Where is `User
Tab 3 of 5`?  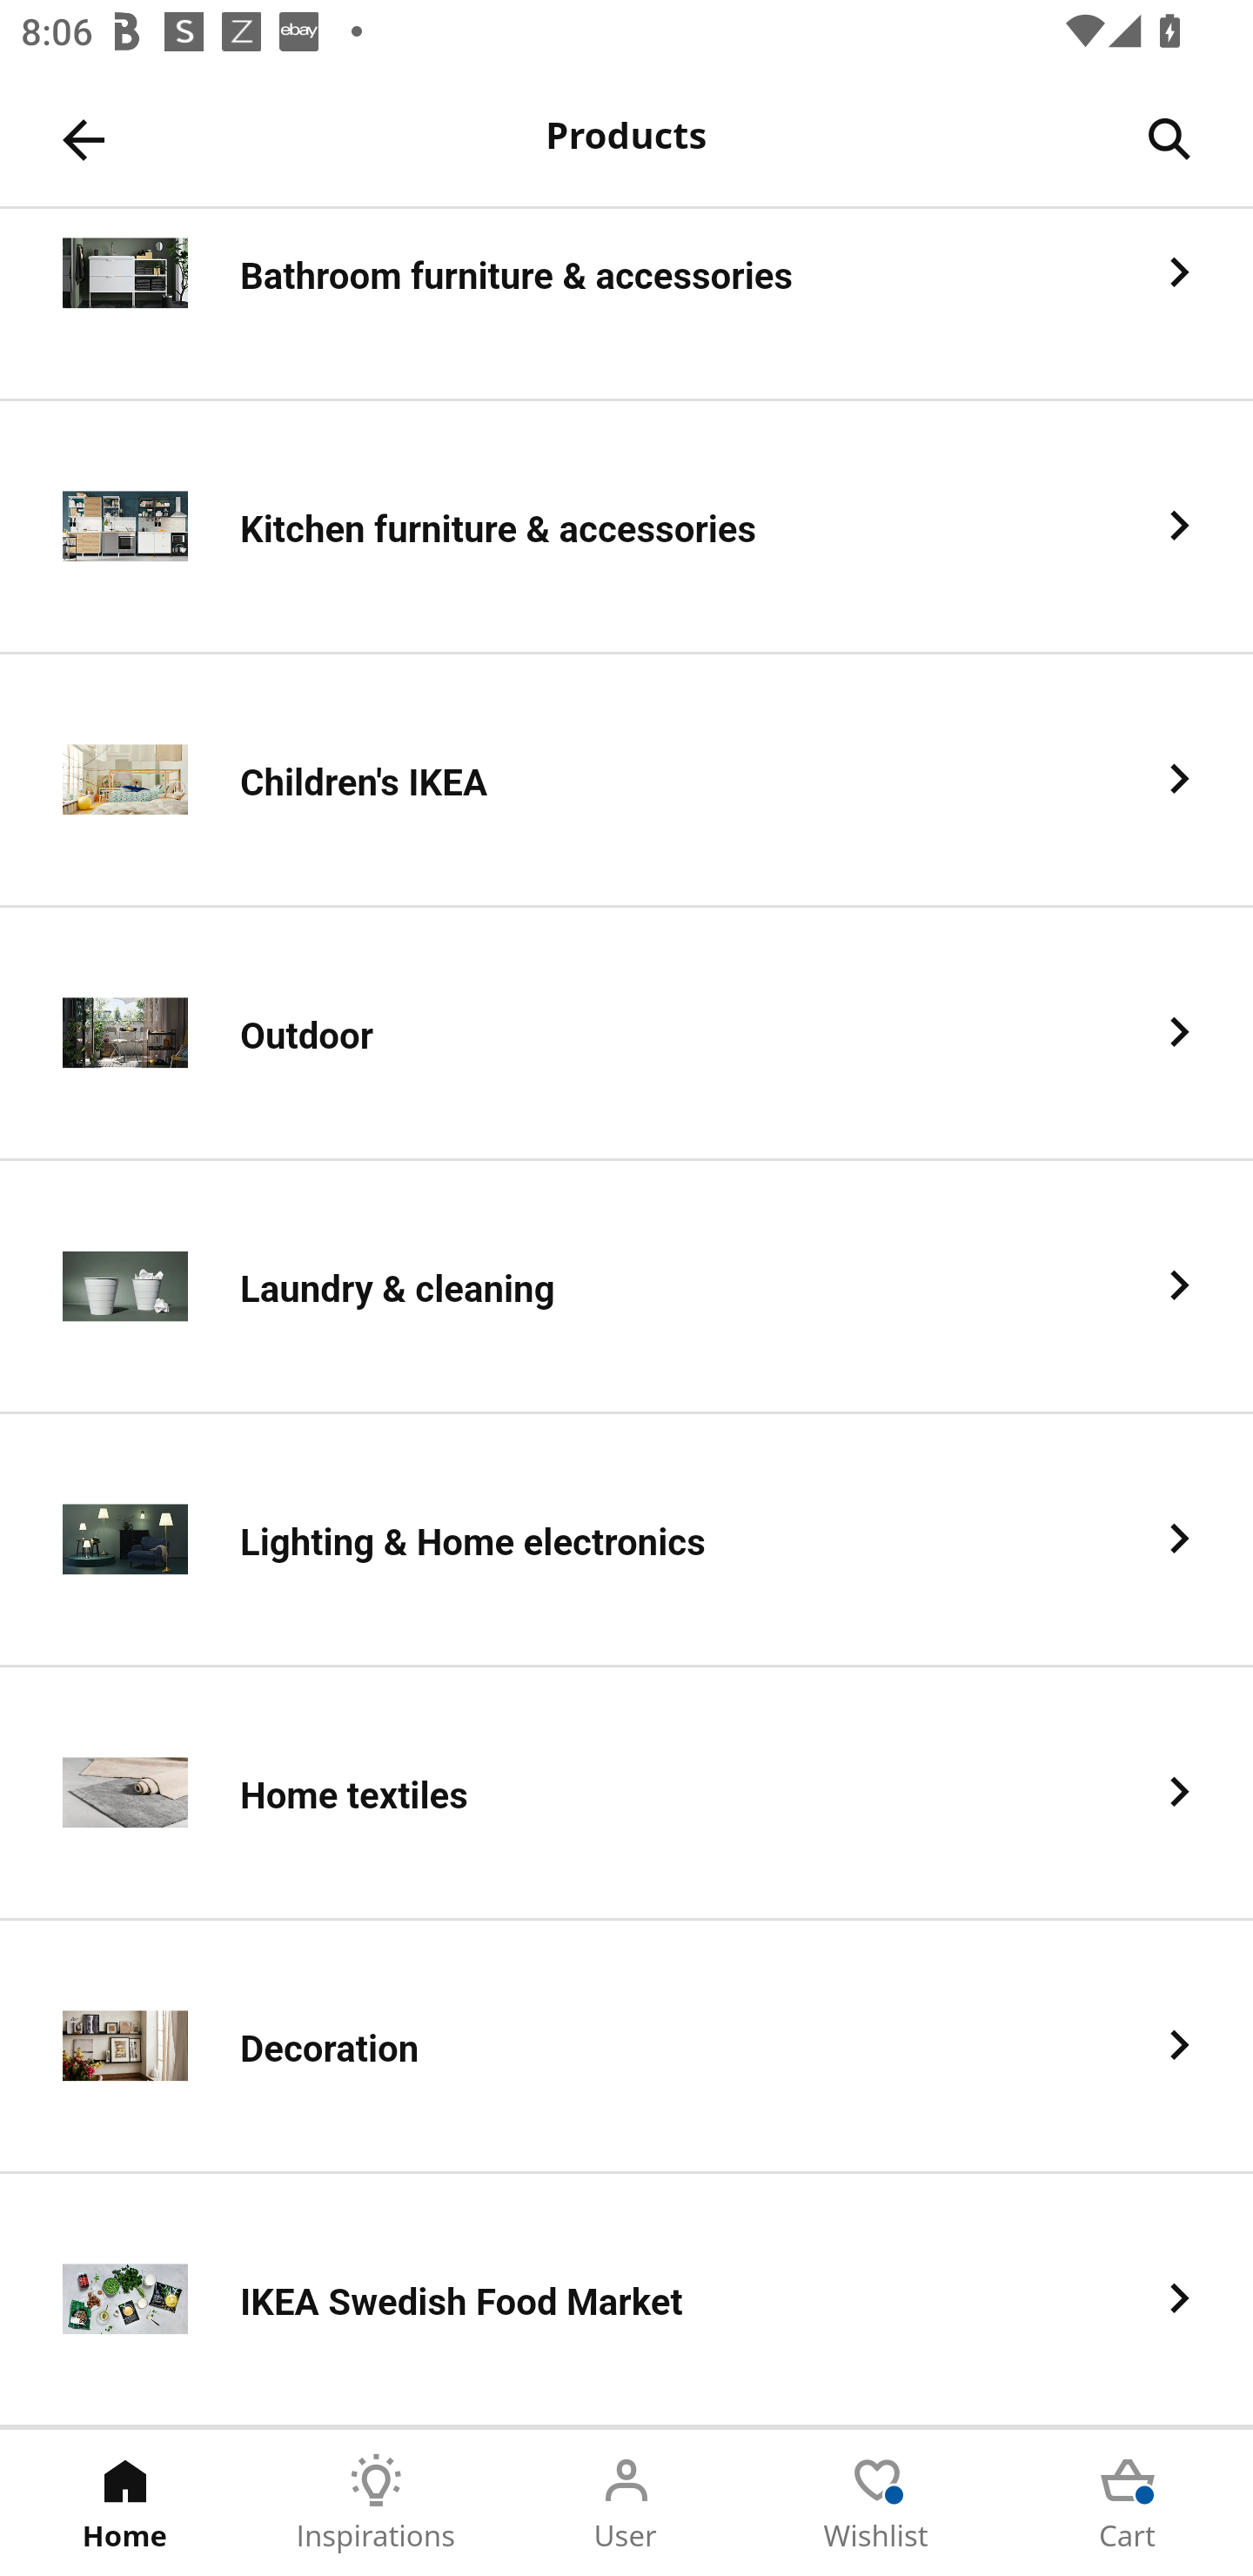 User
Tab 3 of 5 is located at coordinates (626, 2503).